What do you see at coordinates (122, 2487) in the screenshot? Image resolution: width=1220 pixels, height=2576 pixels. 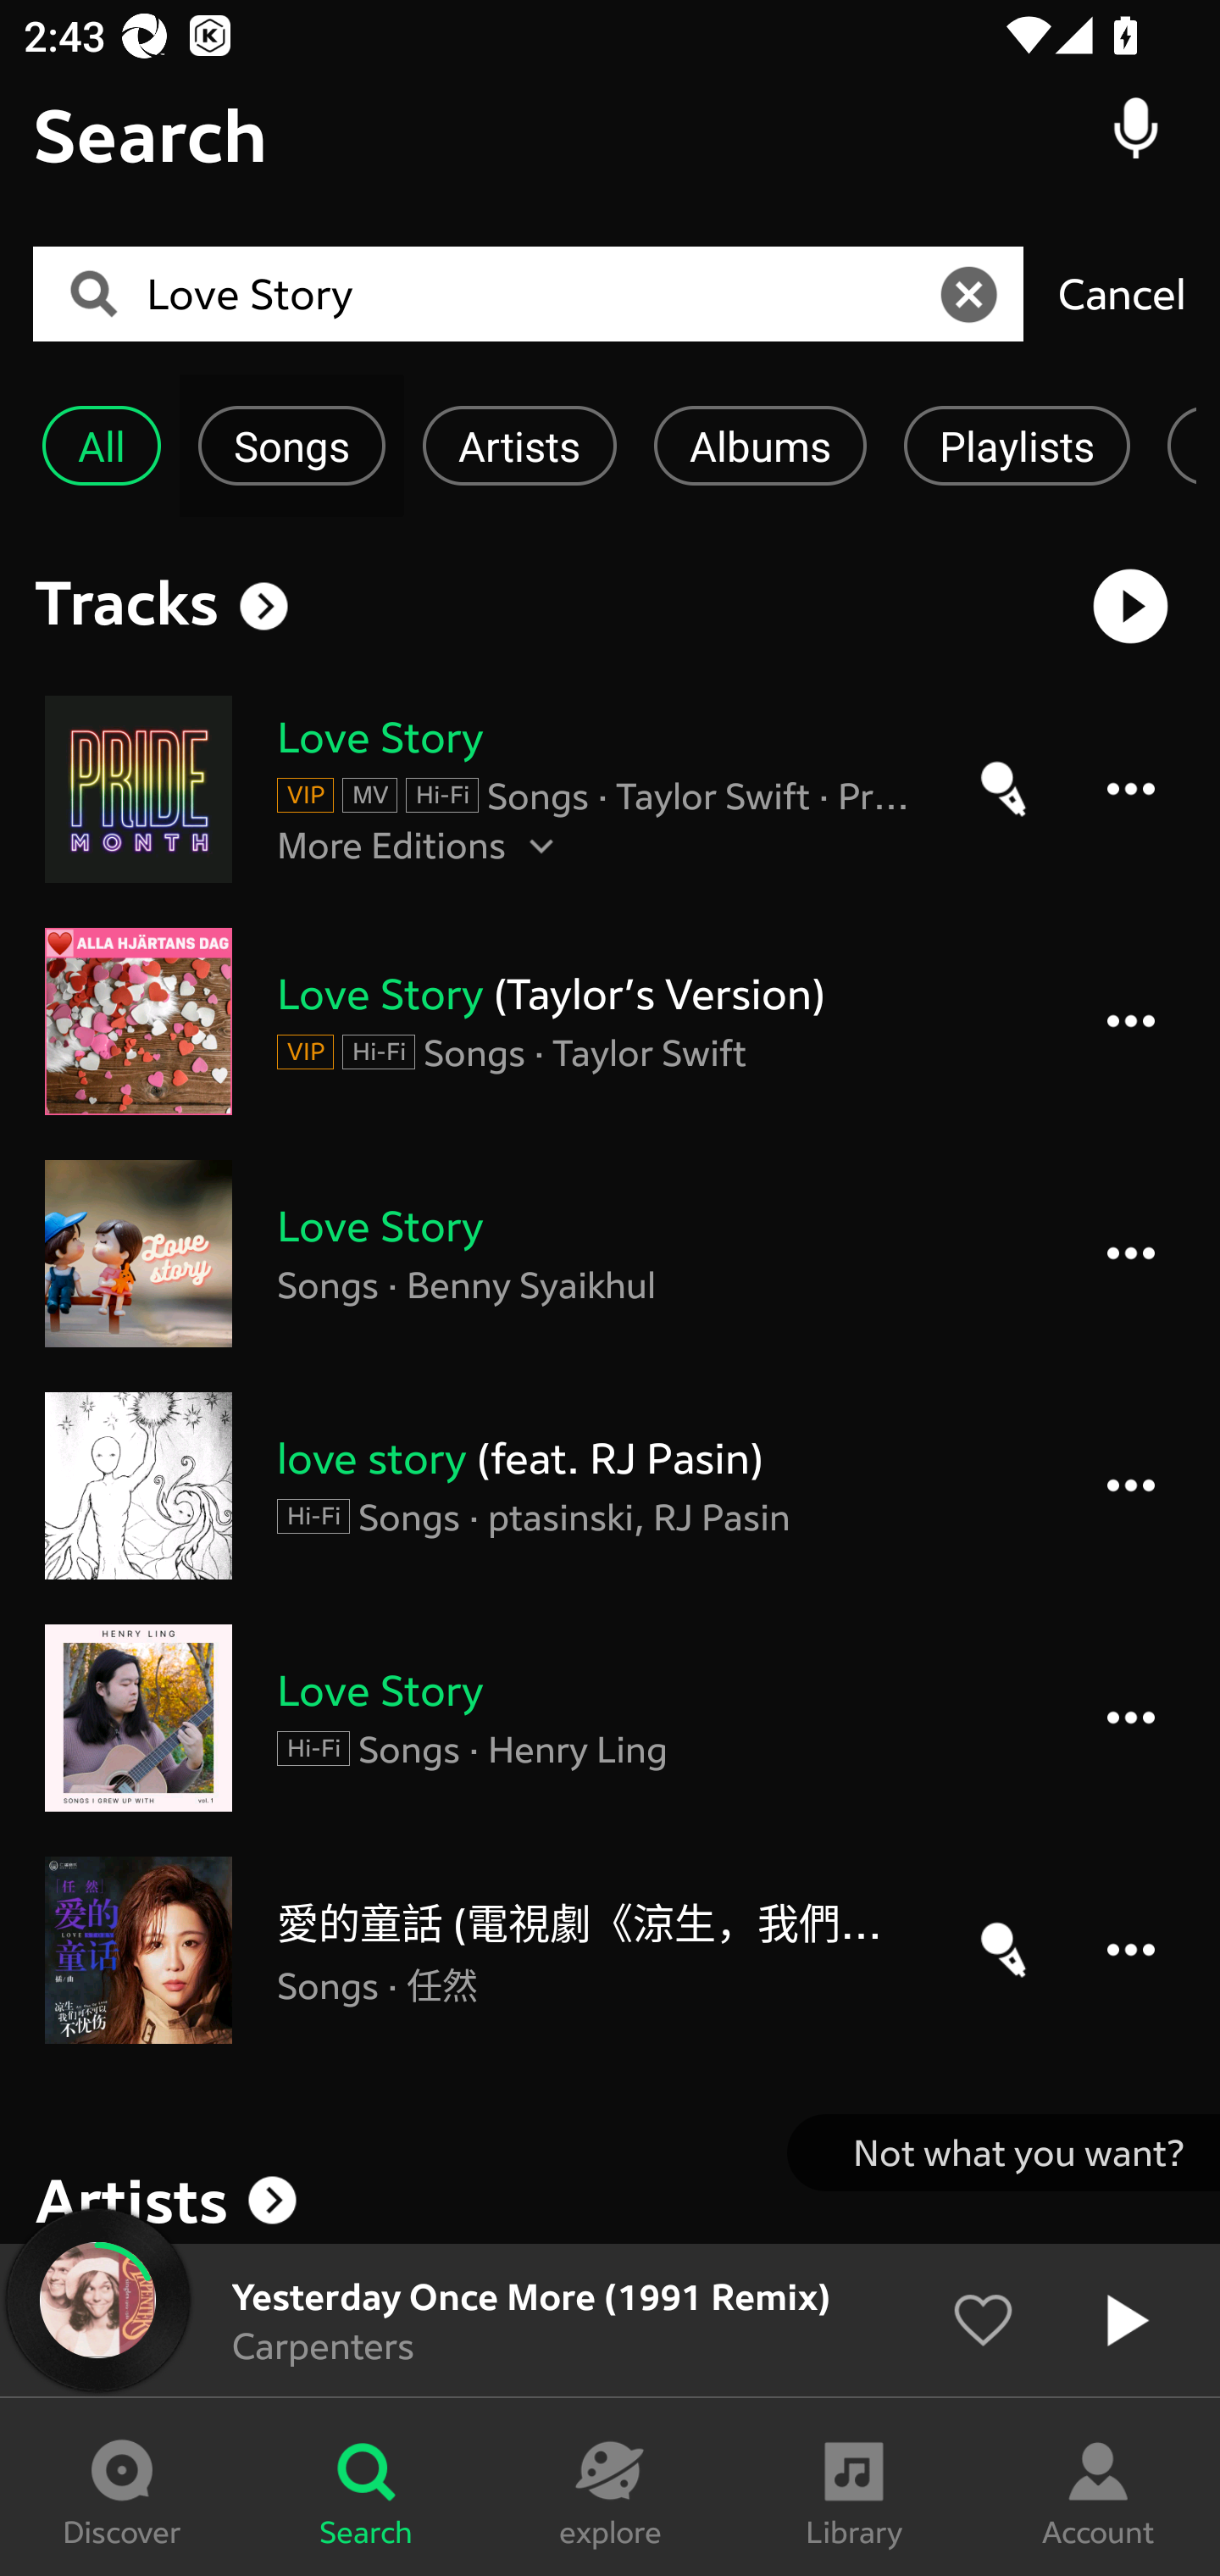 I see `Discover` at bounding box center [122, 2487].